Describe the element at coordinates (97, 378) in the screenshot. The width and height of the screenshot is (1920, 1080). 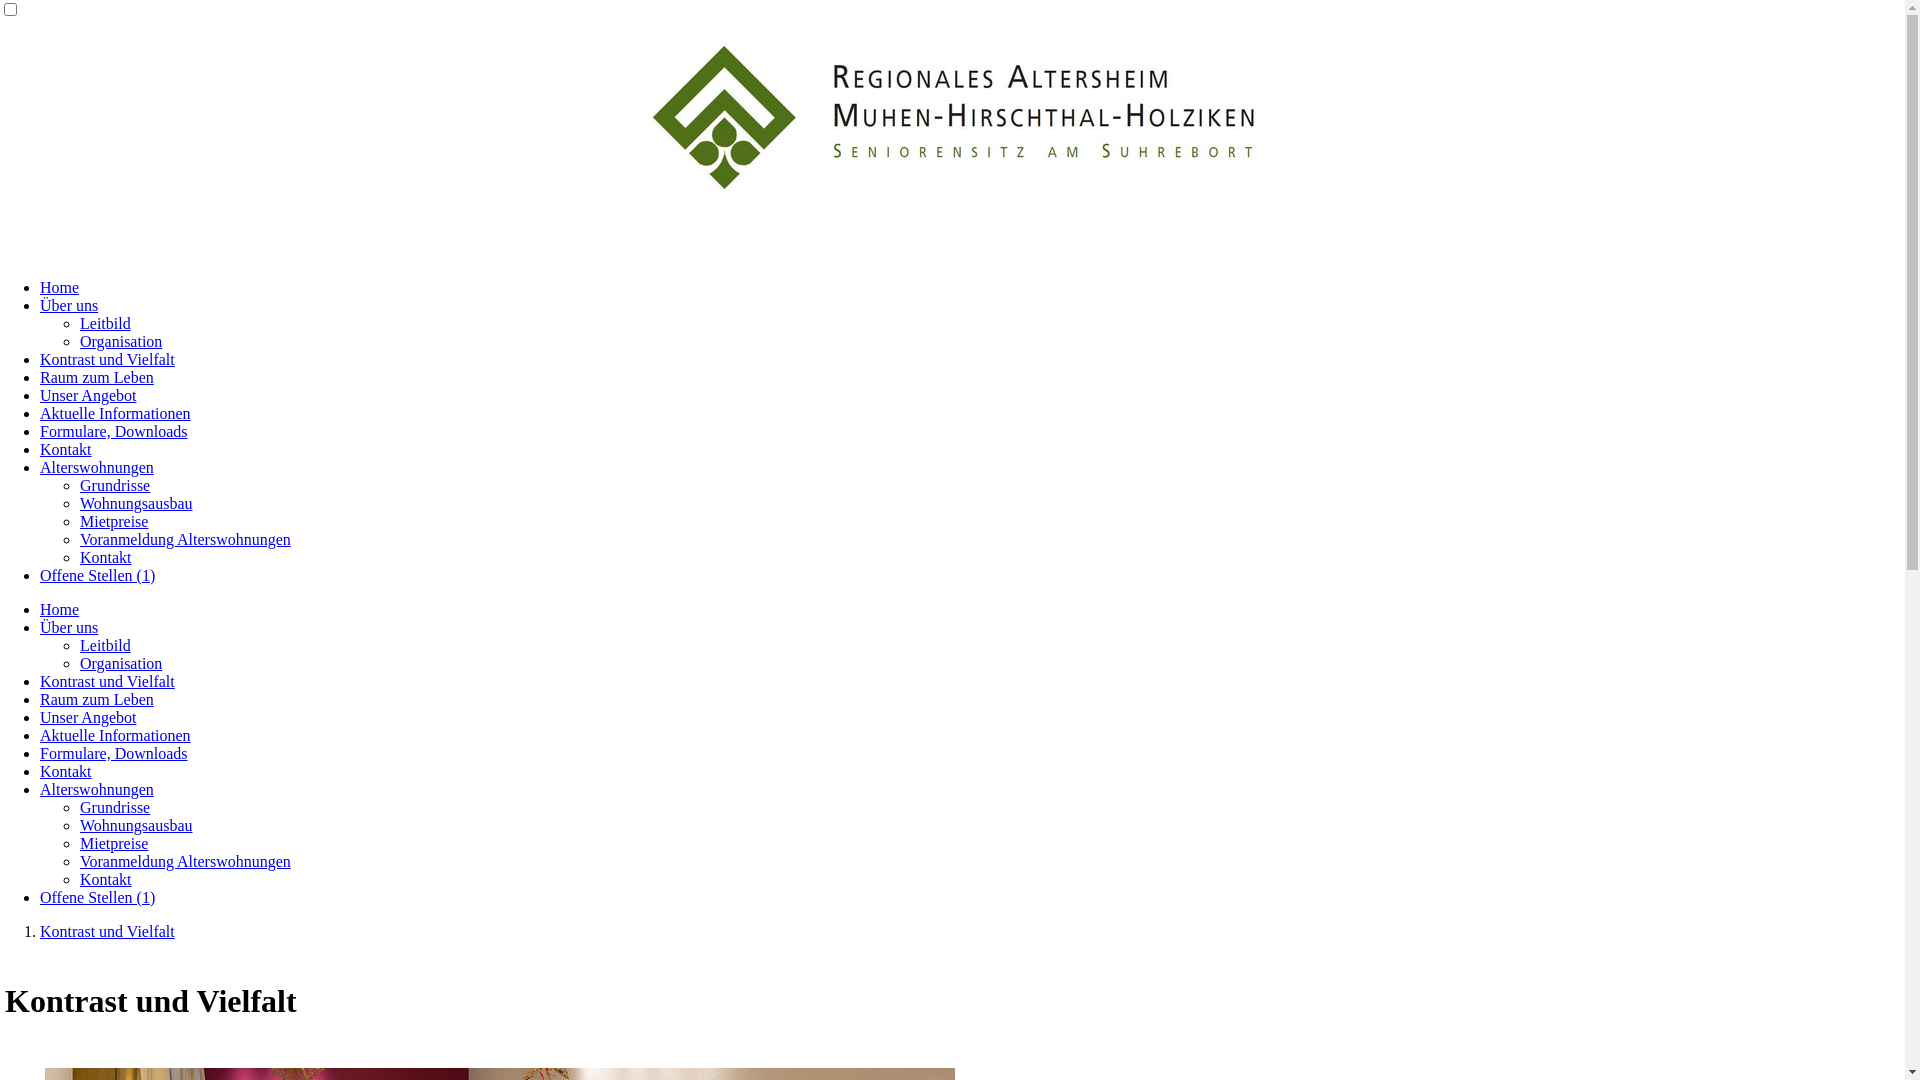
I see `Raum zum Leben` at that location.